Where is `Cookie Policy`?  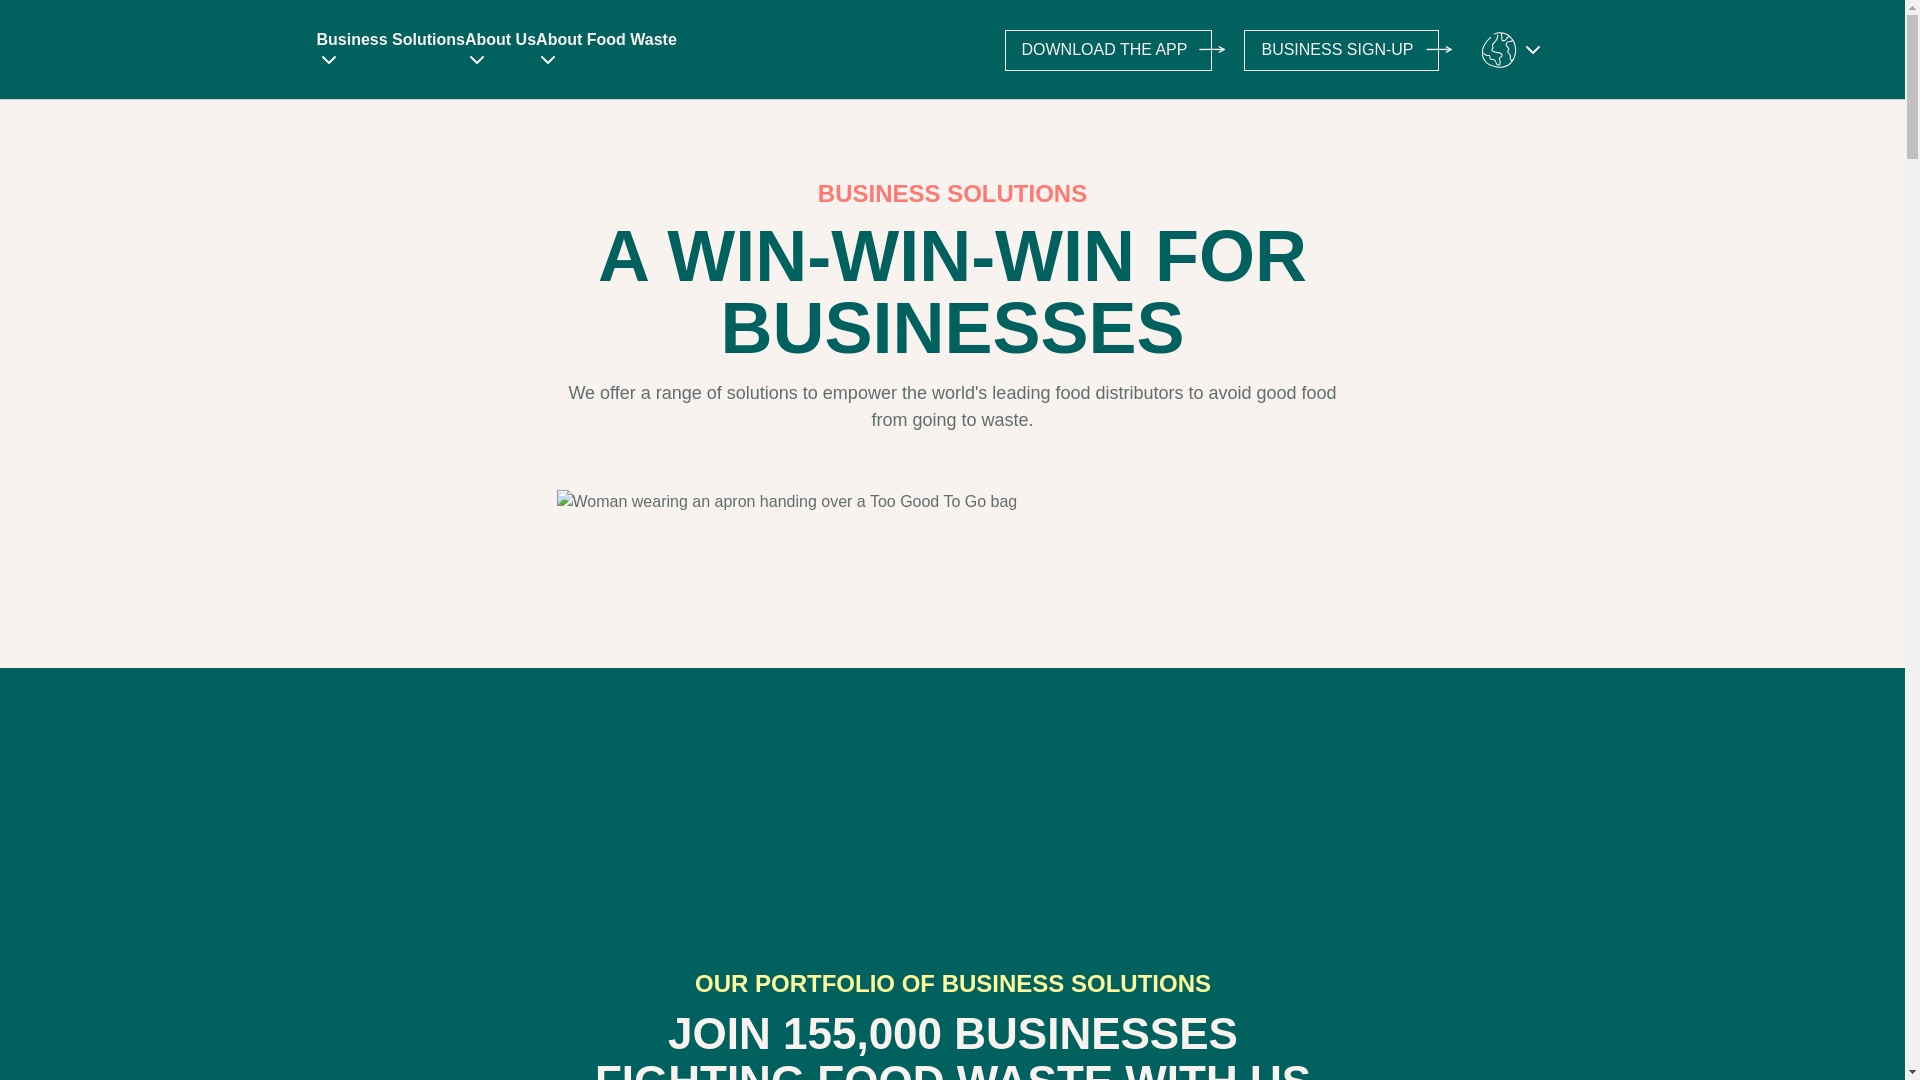
Cookie Policy is located at coordinates (696, 976).